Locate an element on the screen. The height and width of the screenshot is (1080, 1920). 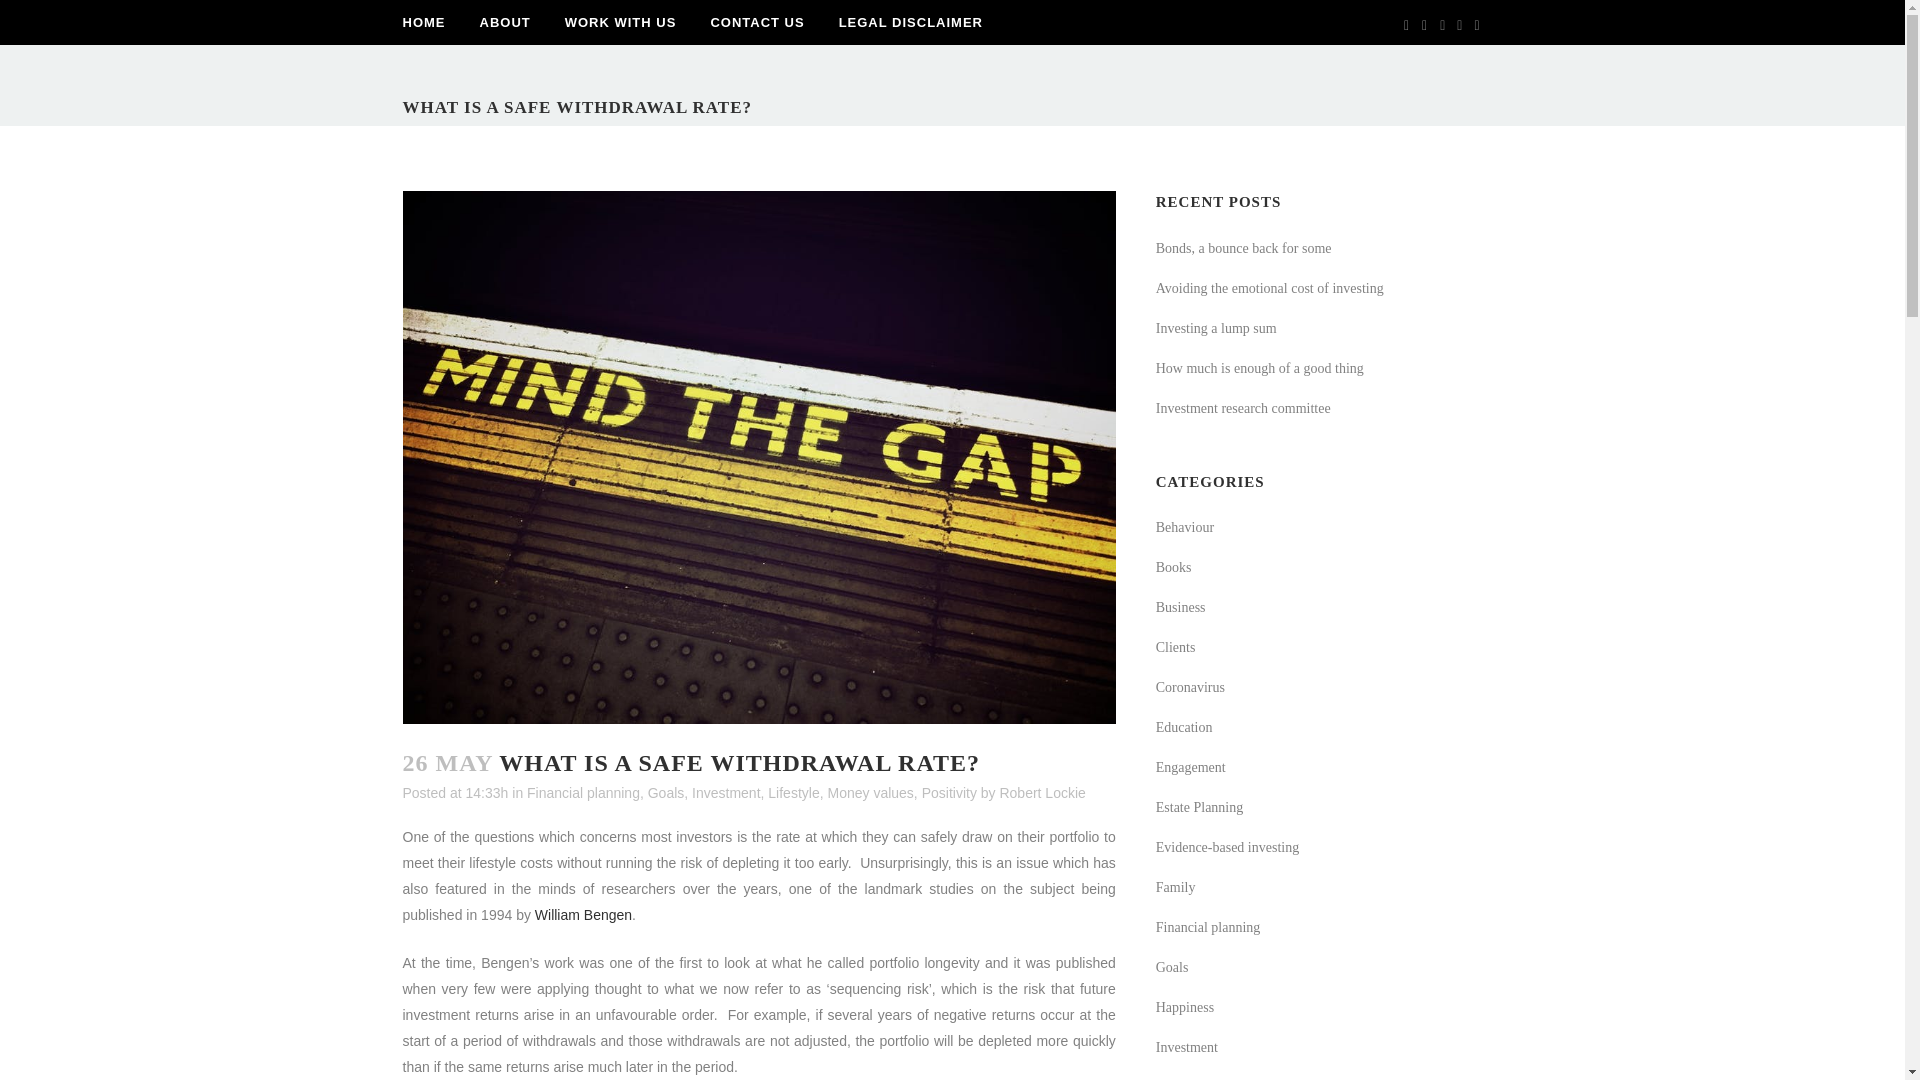
Bonds, a bounce back for some is located at coordinates (1244, 248).